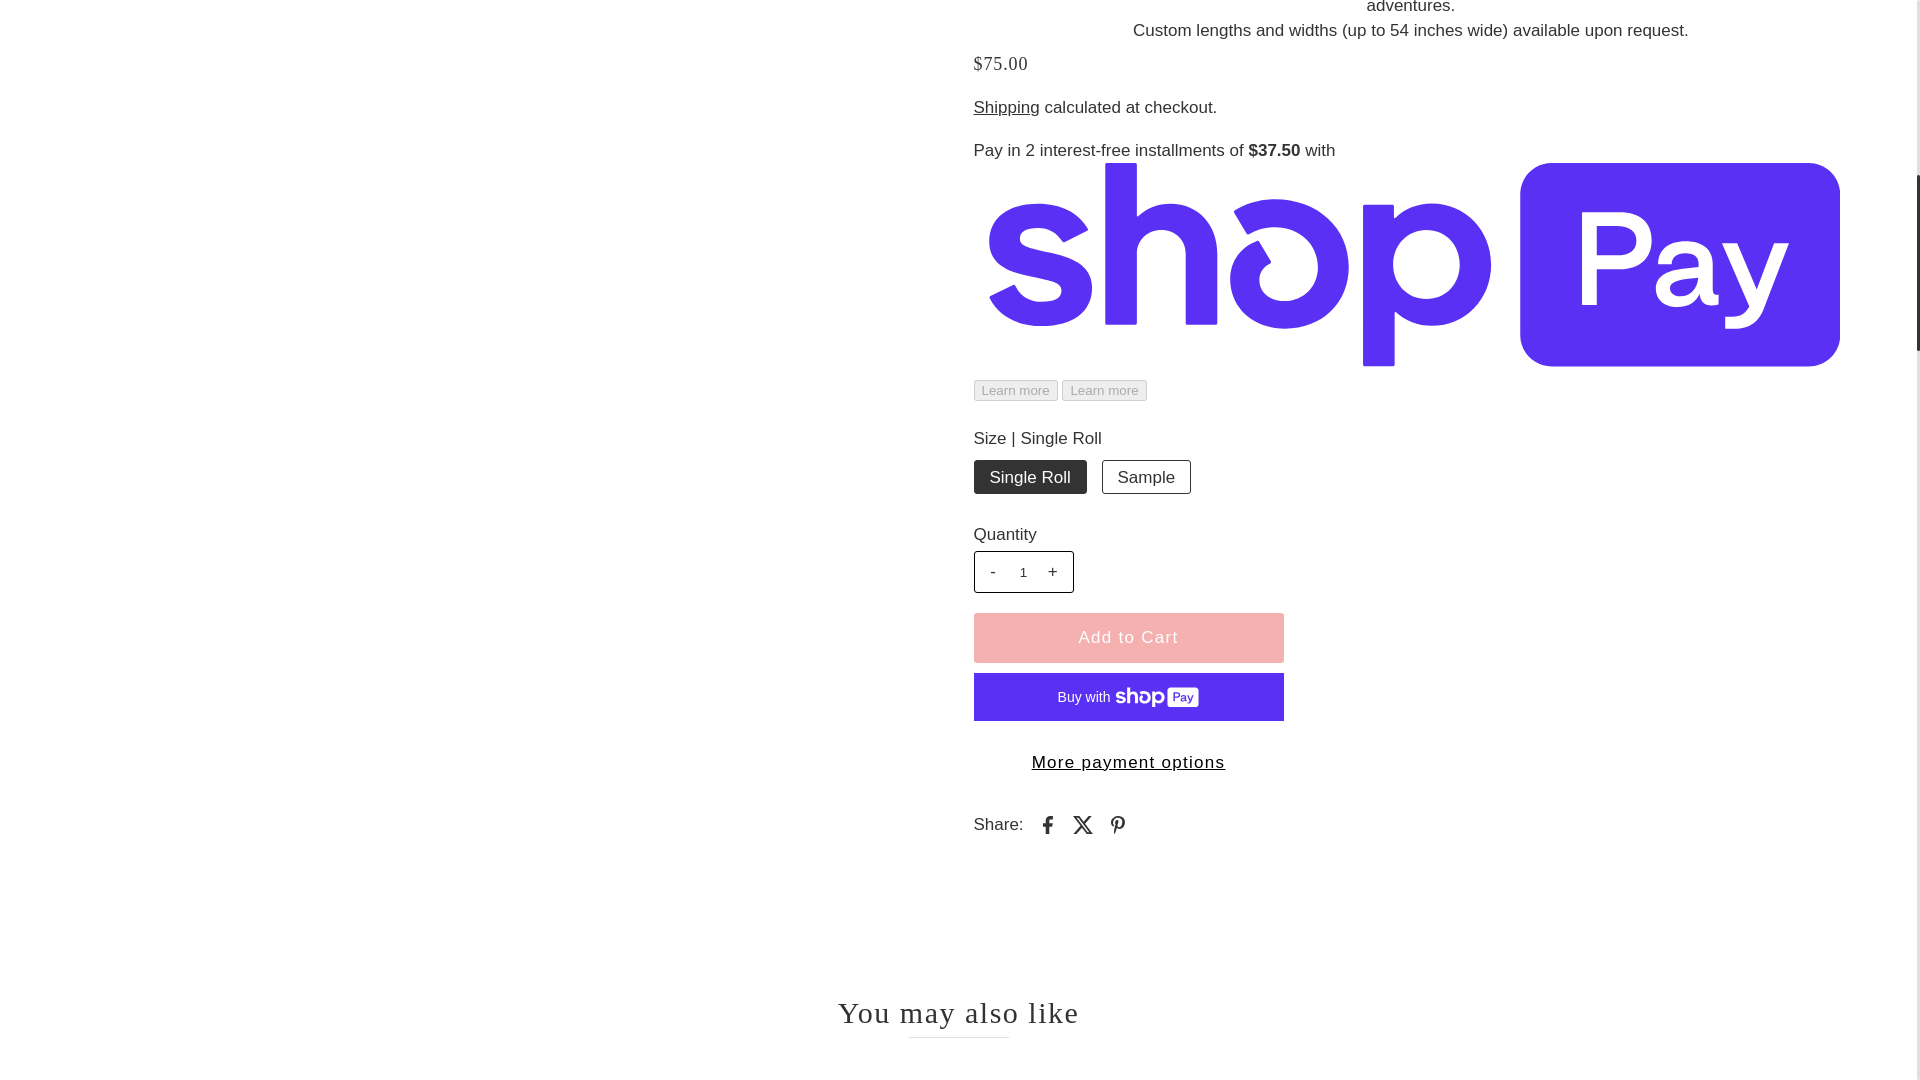  What do you see at coordinates (1128, 638) in the screenshot?
I see `Add to Cart` at bounding box center [1128, 638].